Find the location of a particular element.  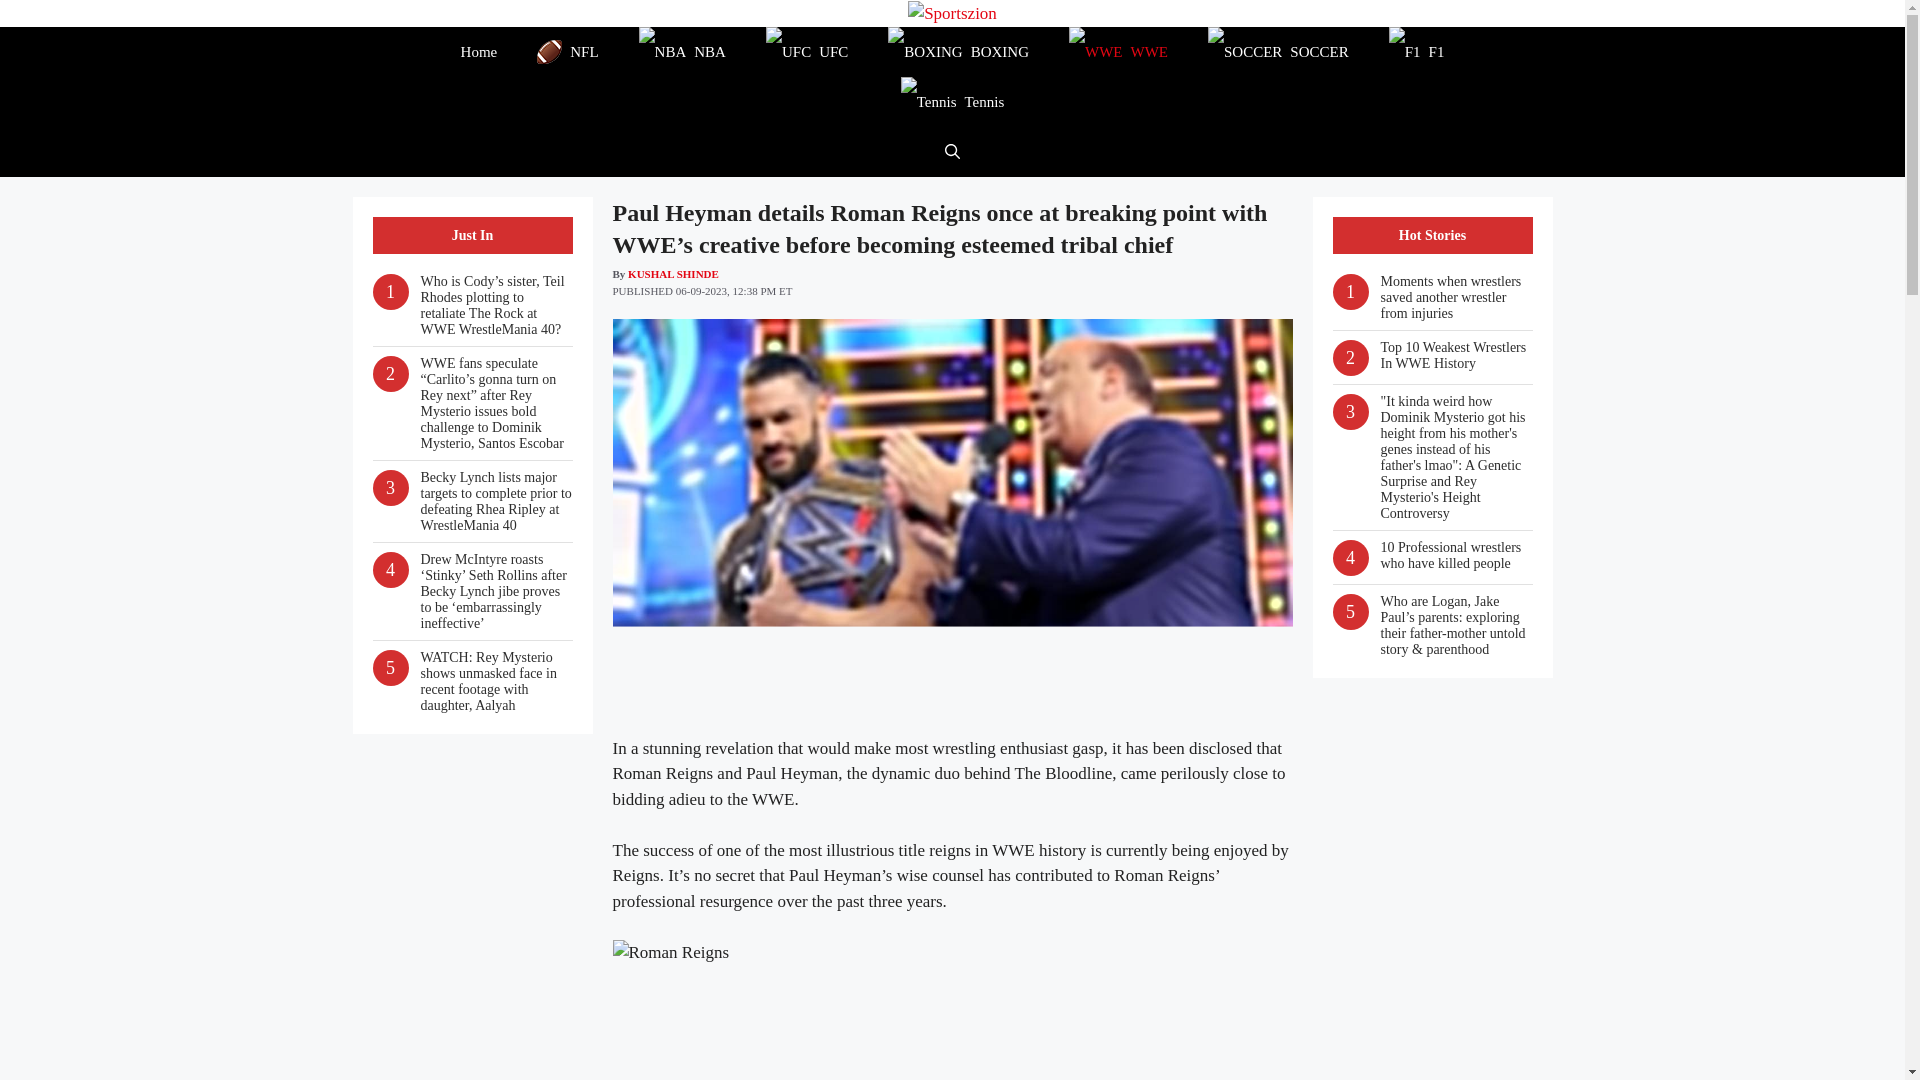

Home is located at coordinates (480, 52).